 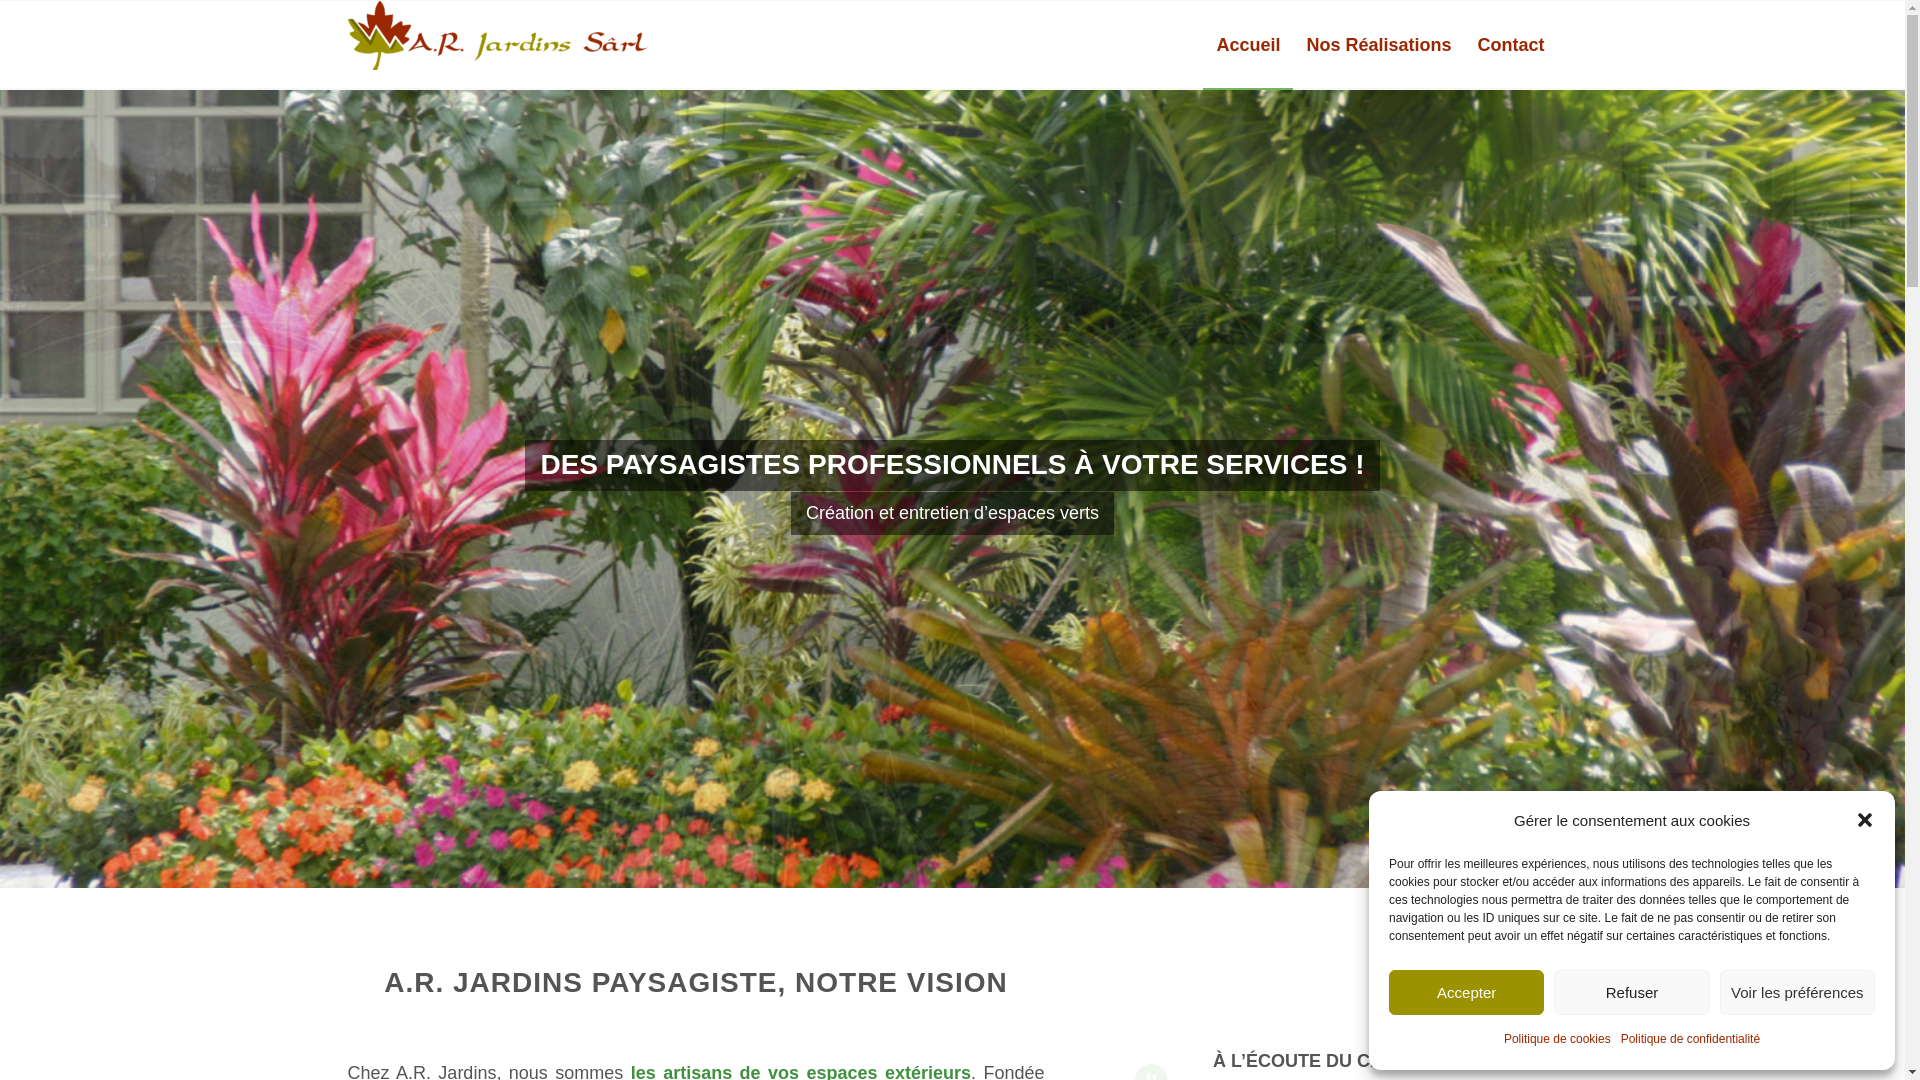 What do you see at coordinates (1510, 45) in the screenshot?
I see `Contact` at bounding box center [1510, 45].